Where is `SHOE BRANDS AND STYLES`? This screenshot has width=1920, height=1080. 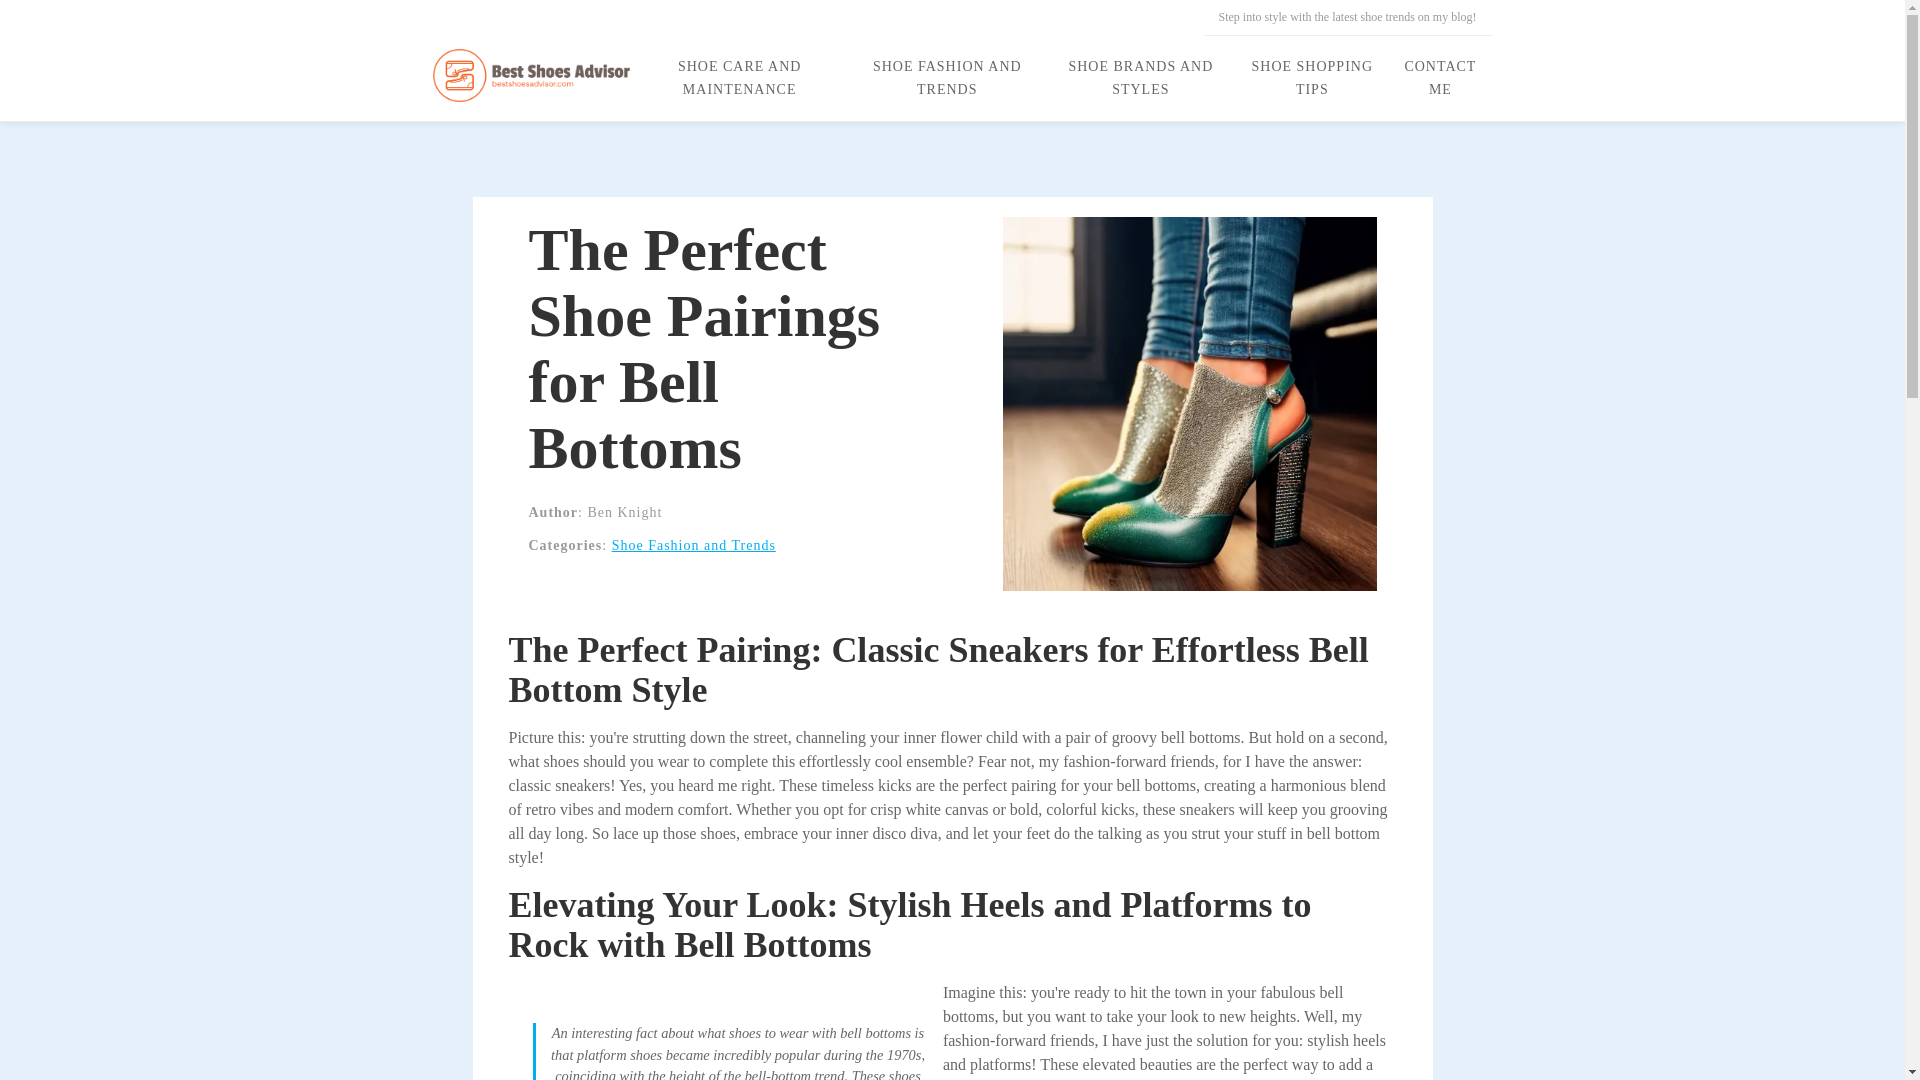 SHOE BRANDS AND STYLES is located at coordinates (1140, 78).